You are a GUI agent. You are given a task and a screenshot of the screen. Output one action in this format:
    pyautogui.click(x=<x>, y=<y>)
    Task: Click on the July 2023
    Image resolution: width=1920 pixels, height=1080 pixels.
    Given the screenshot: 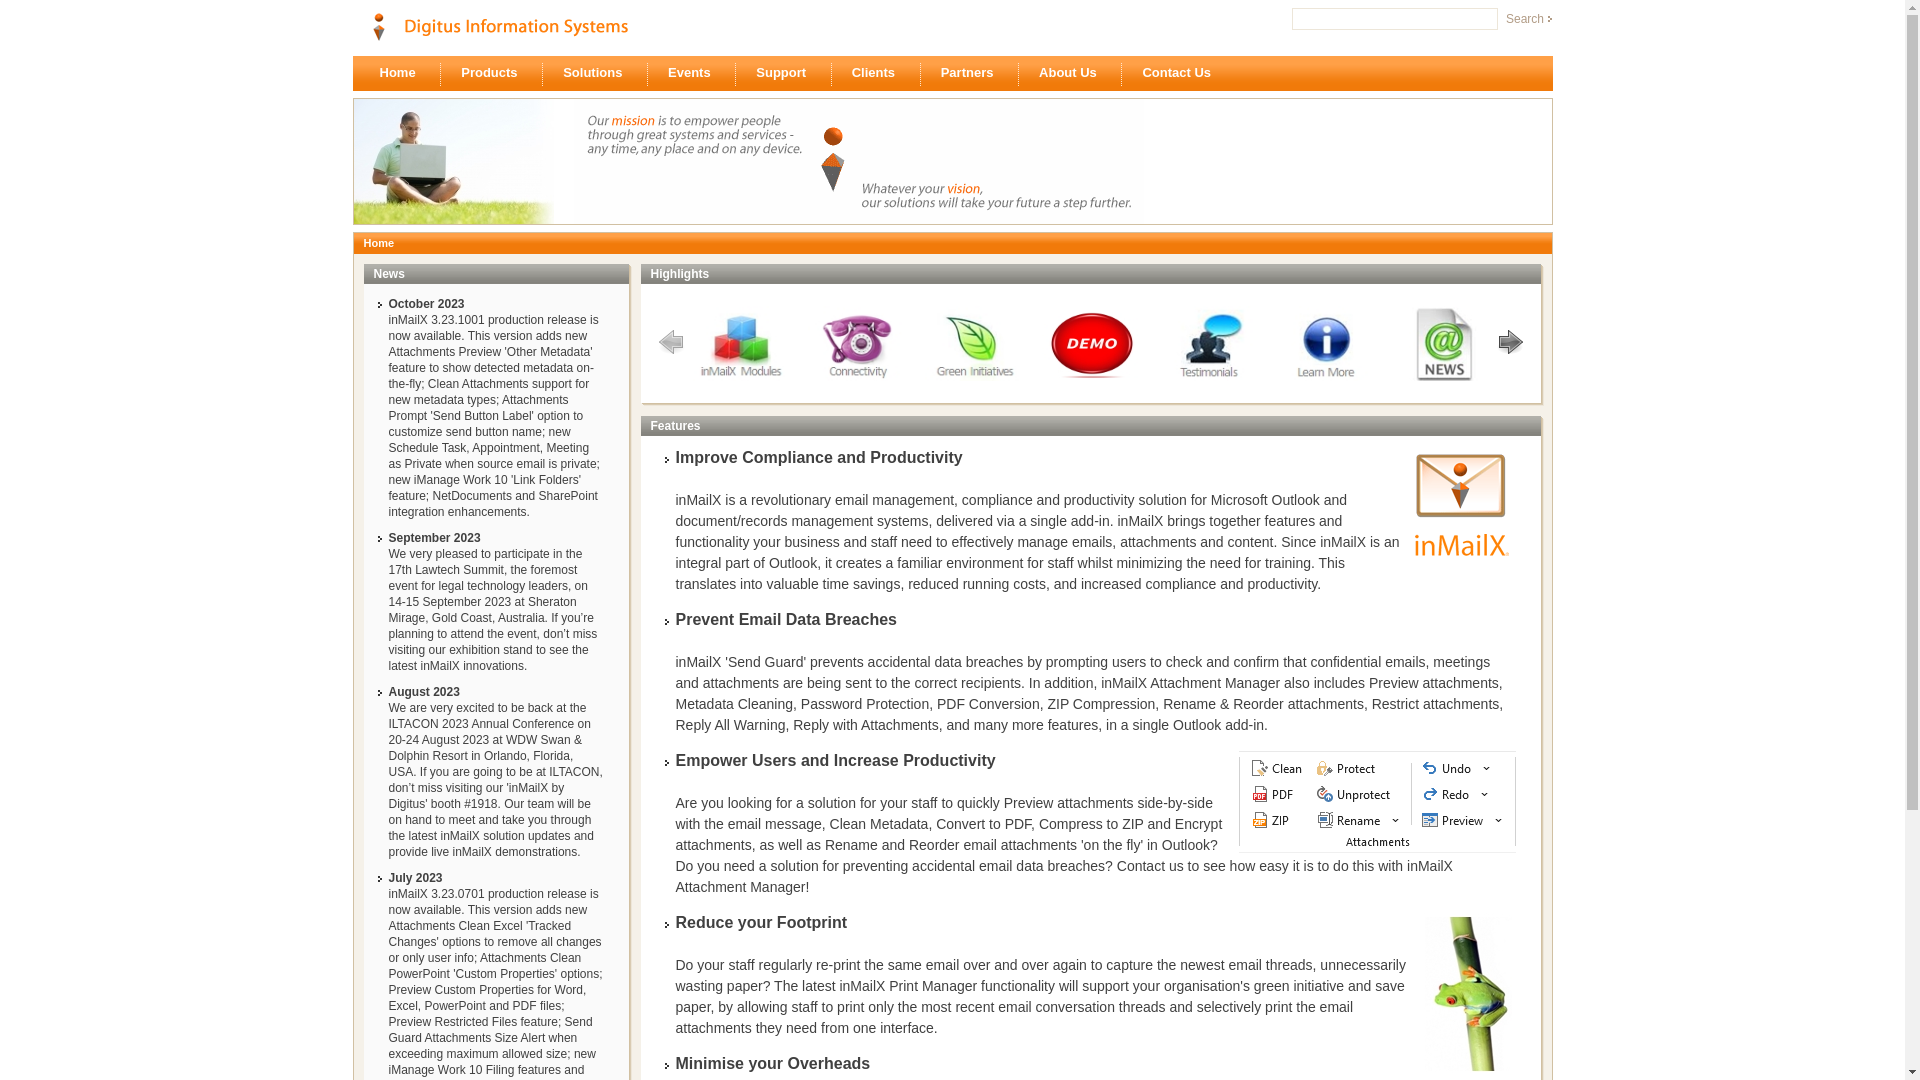 What is the action you would take?
    pyautogui.click(x=415, y=878)
    